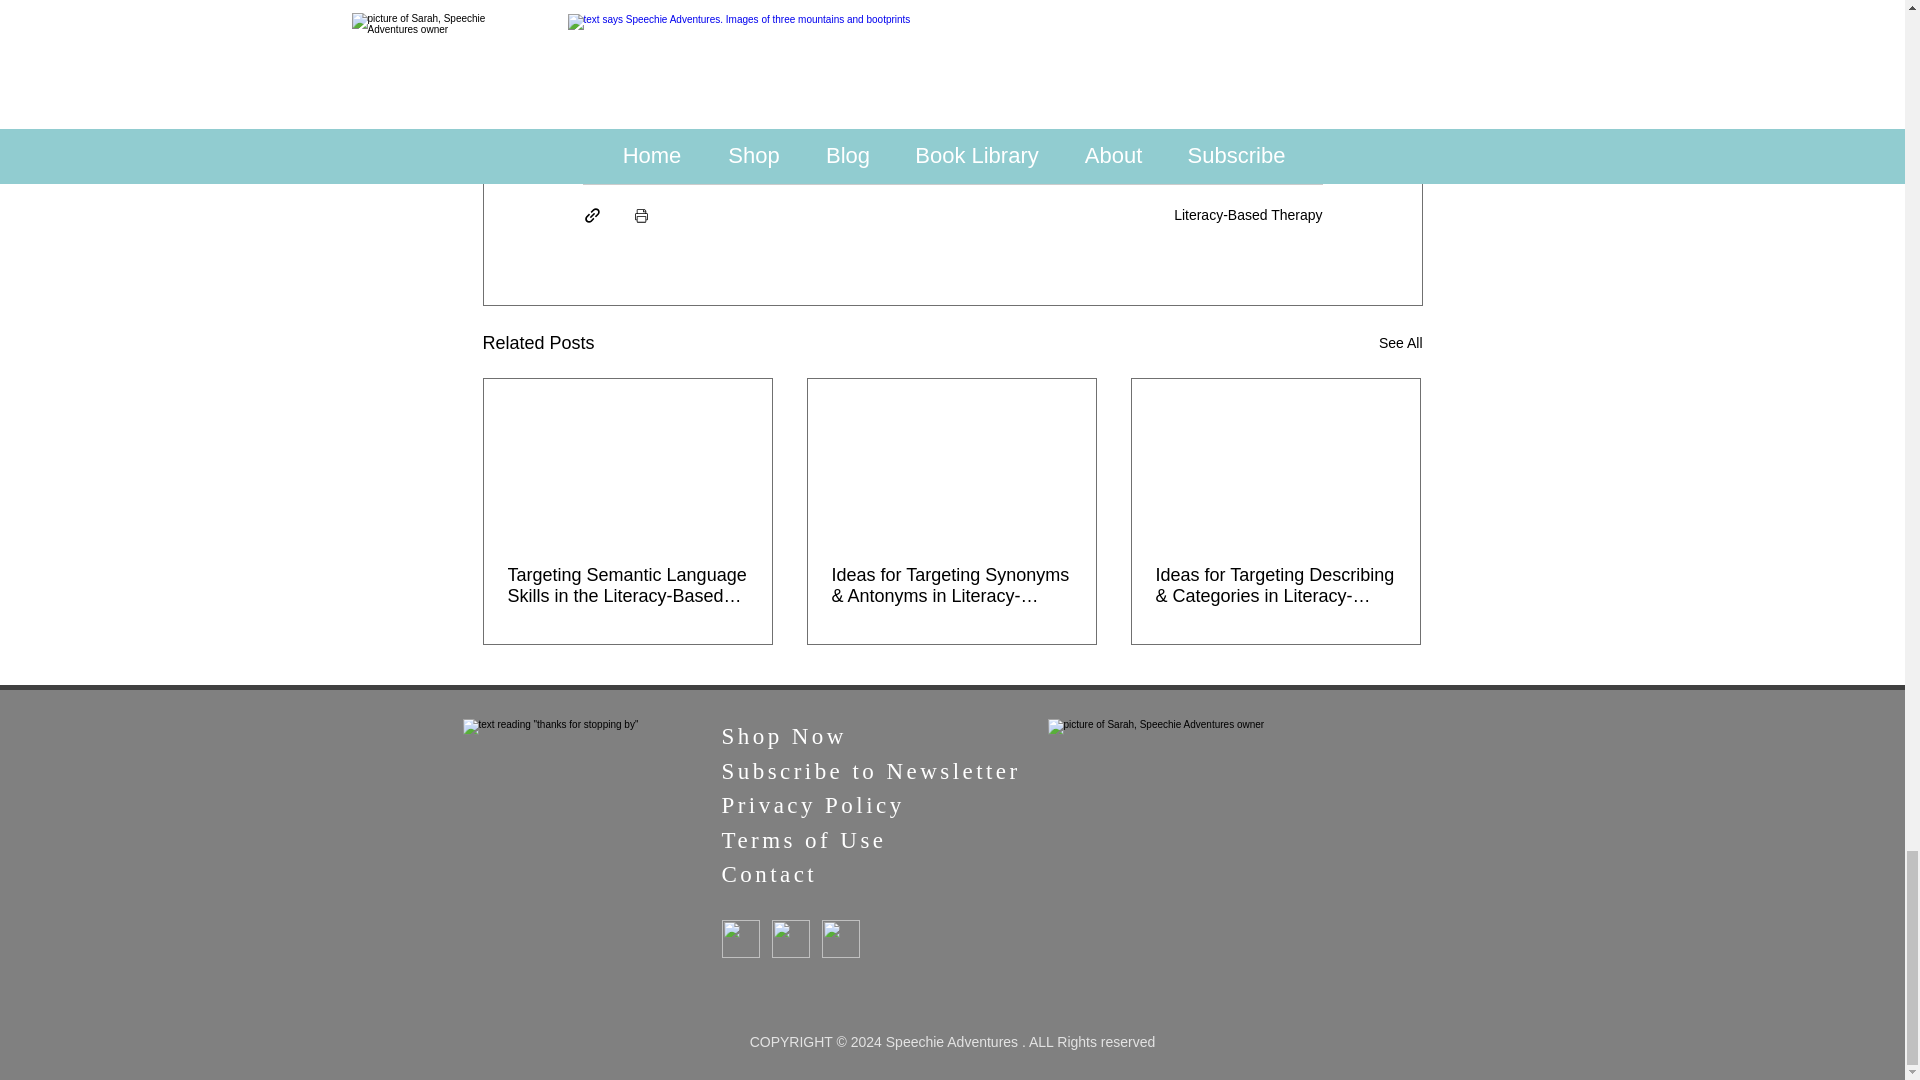 This screenshot has width=1920, height=1080. What do you see at coordinates (812, 804) in the screenshot?
I see `Privacy Policy` at bounding box center [812, 804].